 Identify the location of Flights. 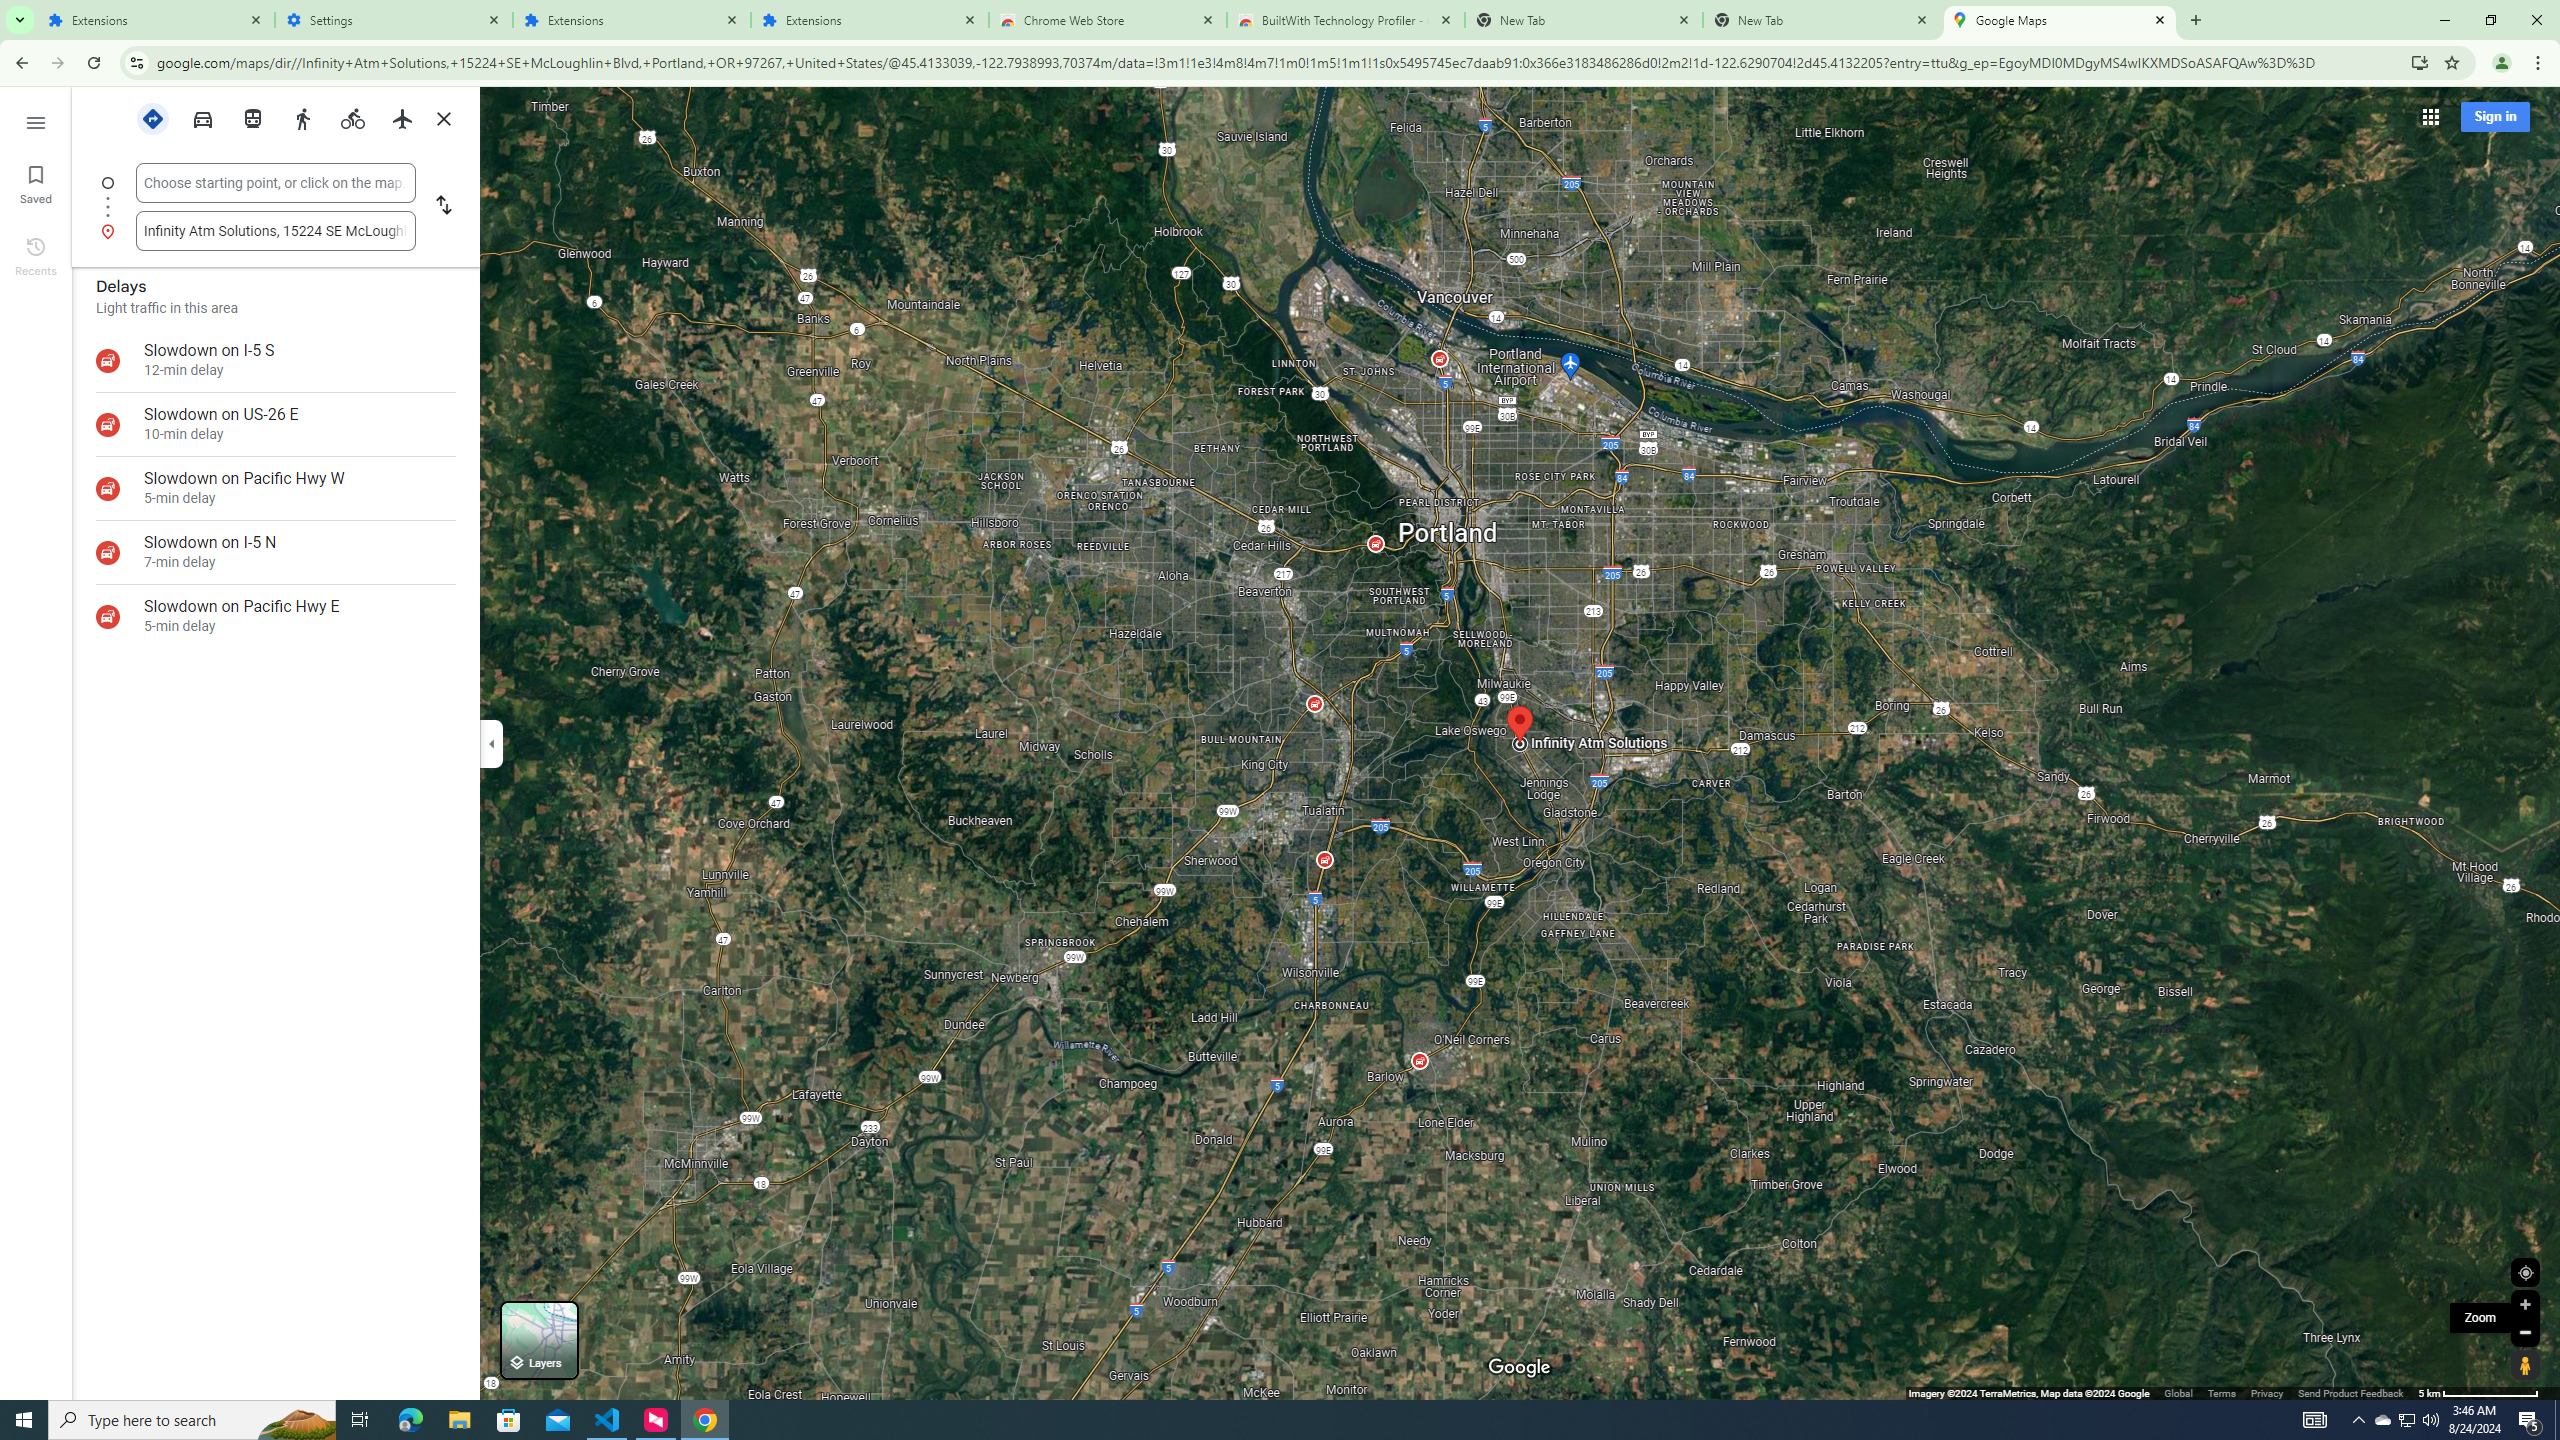
(402, 118).